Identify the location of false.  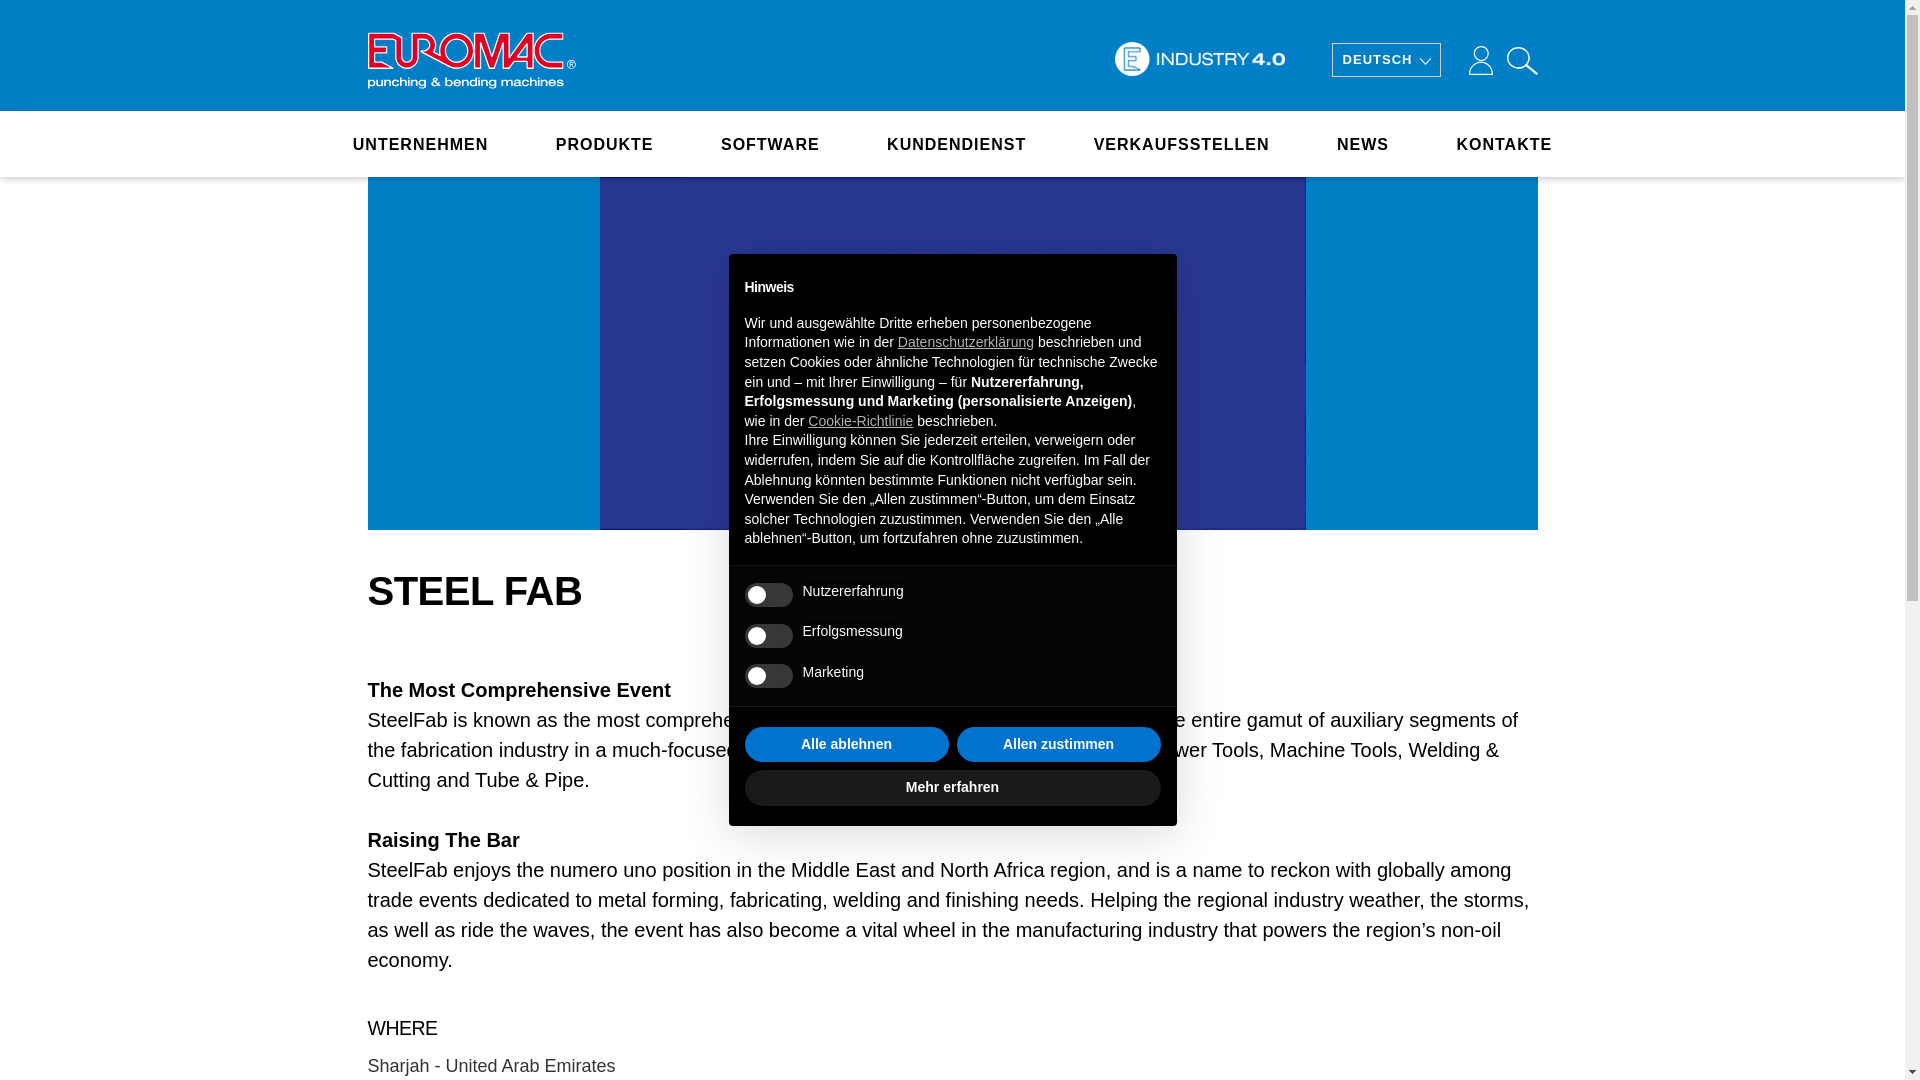
(768, 636).